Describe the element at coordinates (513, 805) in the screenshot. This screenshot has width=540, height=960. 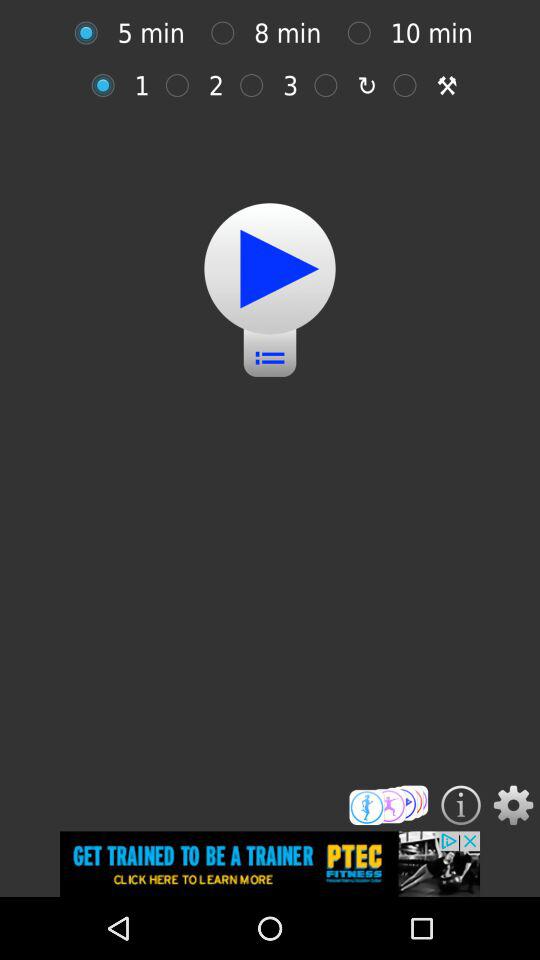
I see `settings button` at that location.